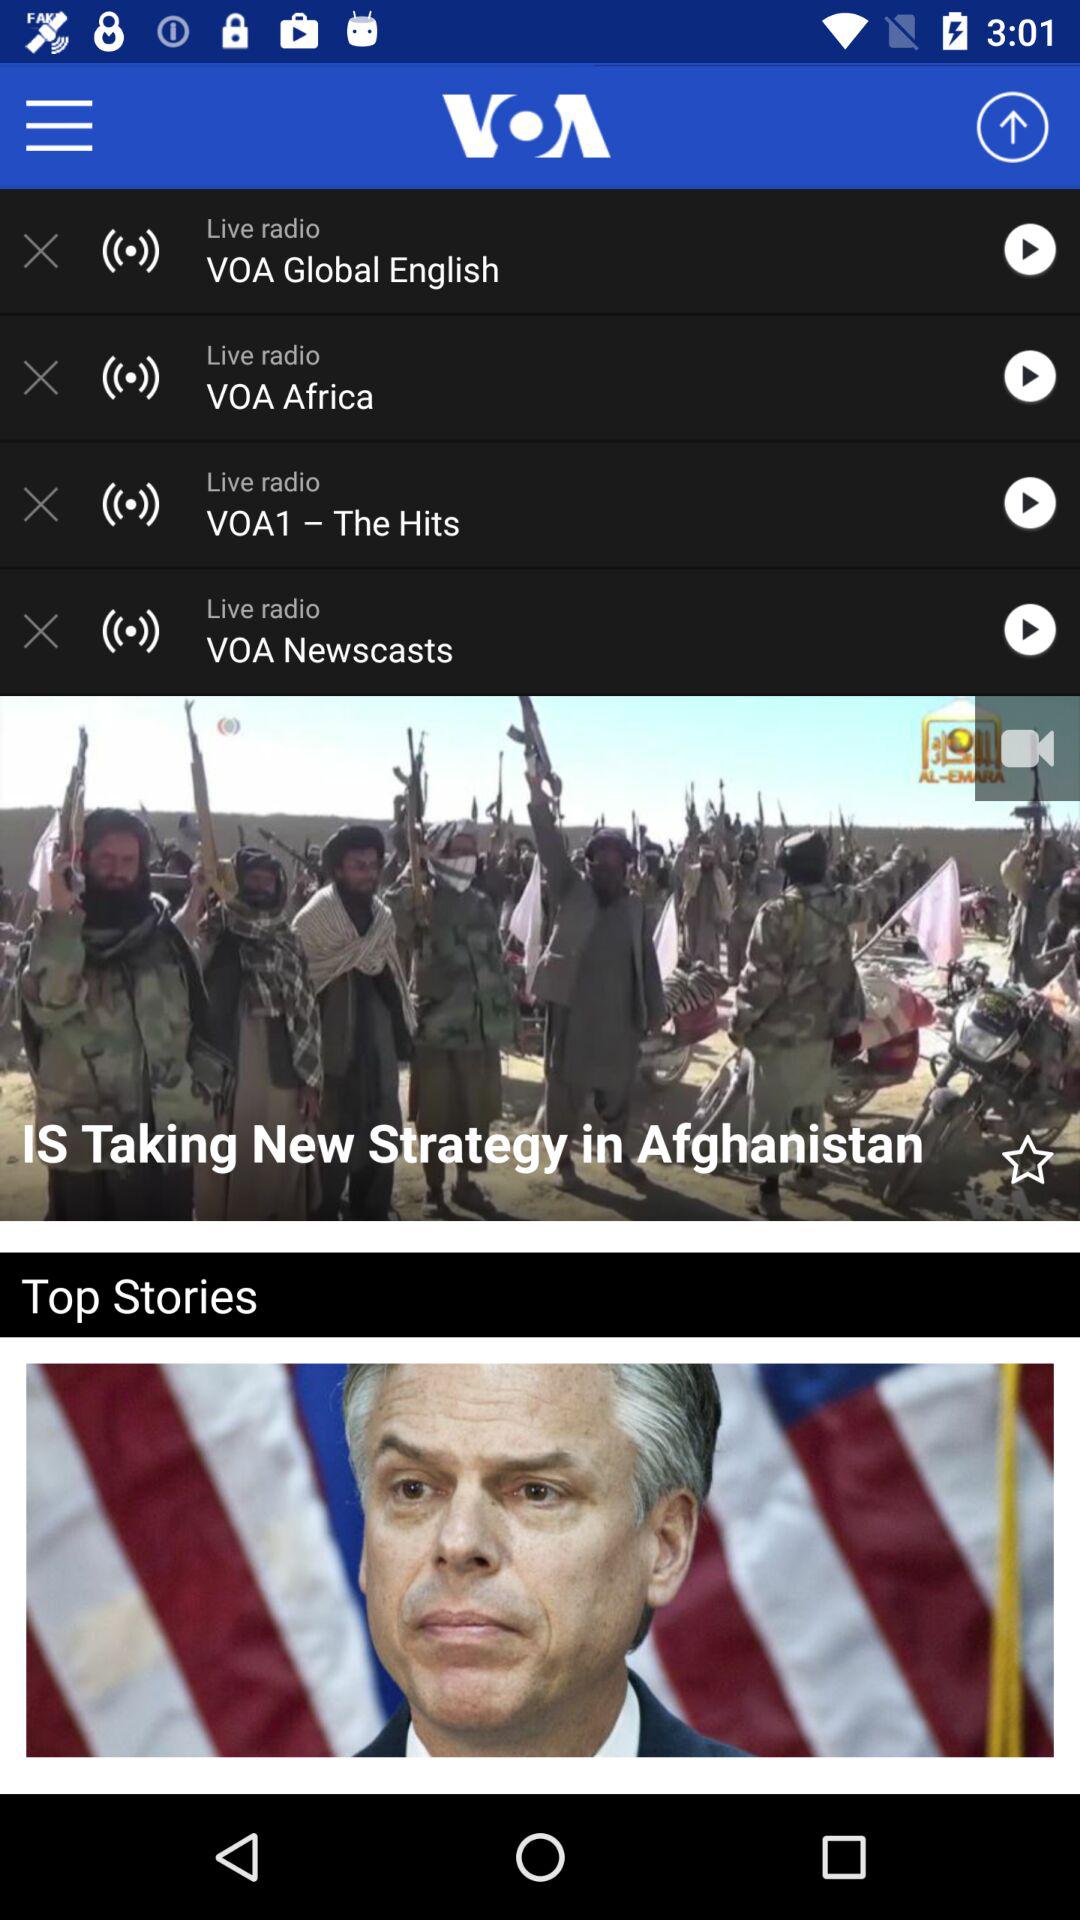  What do you see at coordinates (51, 504) in the screenshot?
I see `delete voa1 as a station` at bounding box center [51, 504].